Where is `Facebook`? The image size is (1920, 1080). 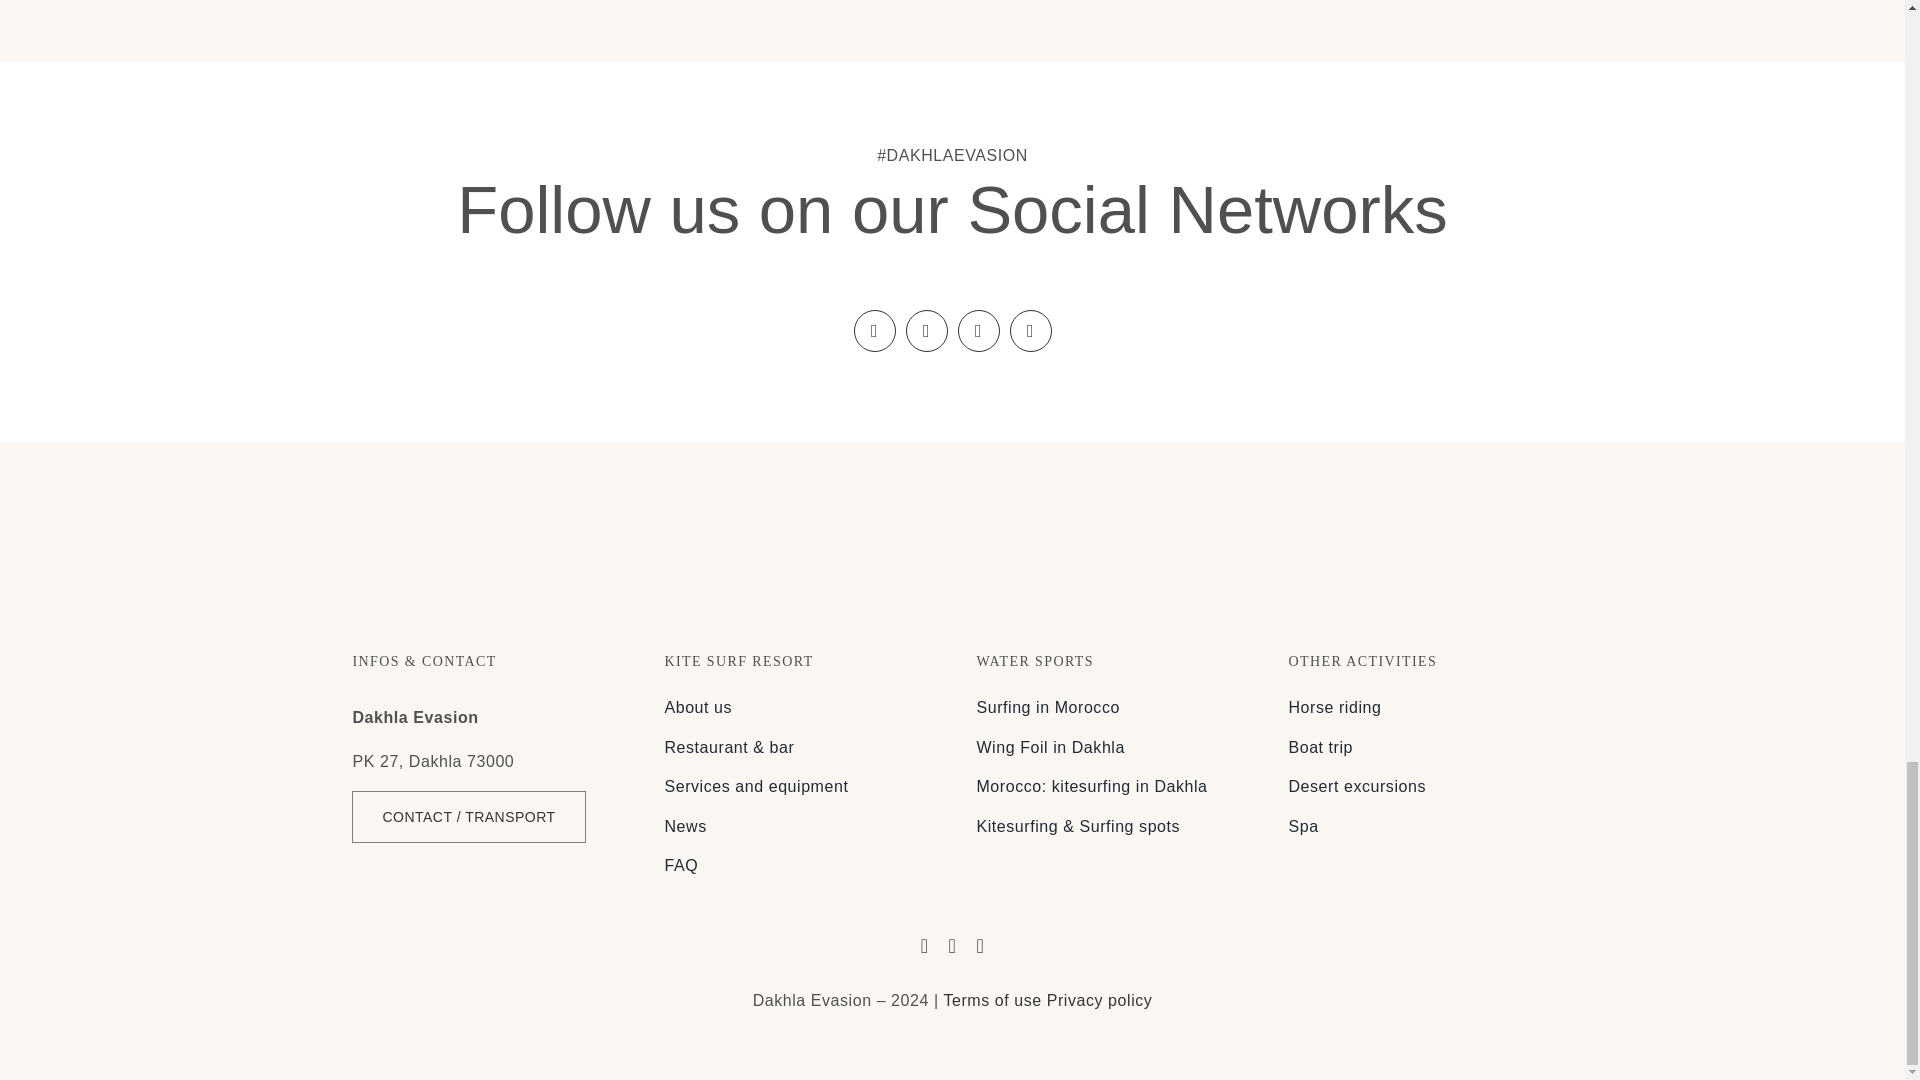
Facebook is located at coordinates (875, 330).